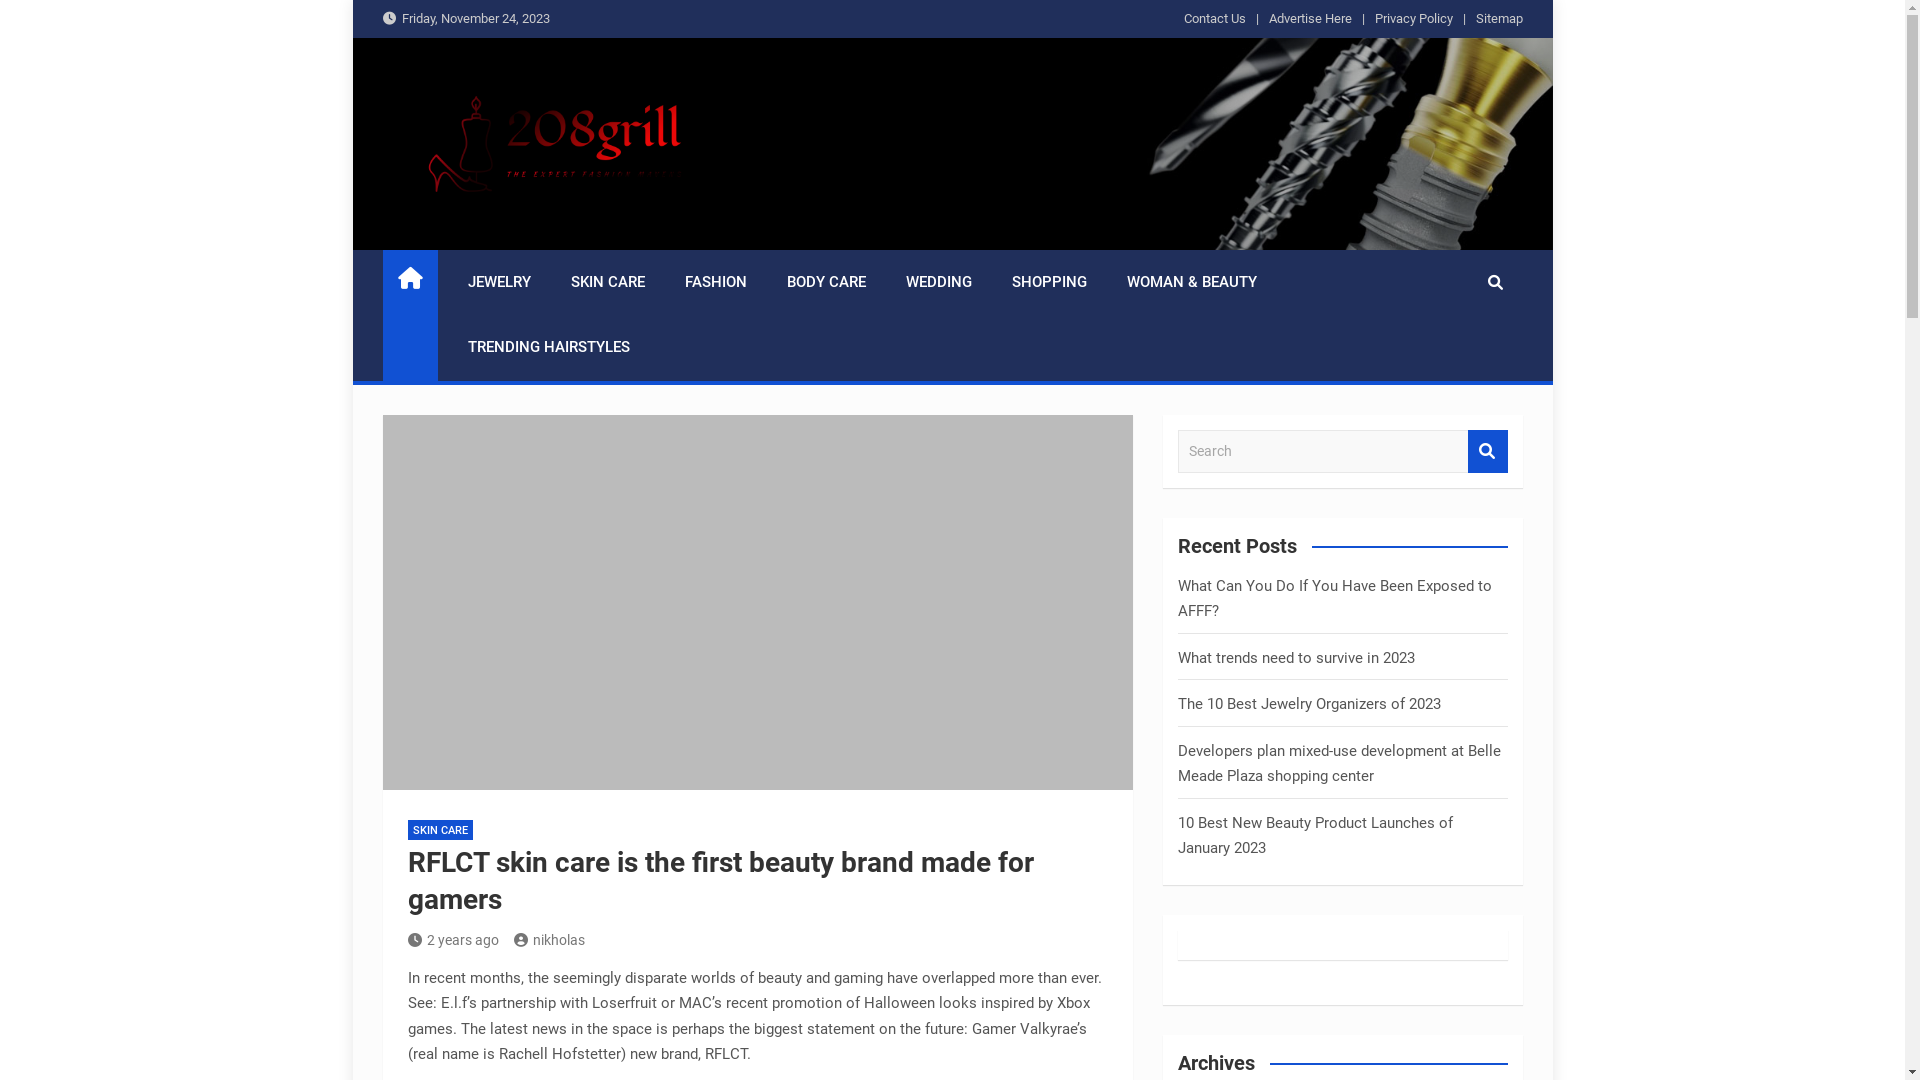 Image resolution: width=1920 pixels, height=1080 pixels. I want to click on JEWELRY, so click(500, 283).